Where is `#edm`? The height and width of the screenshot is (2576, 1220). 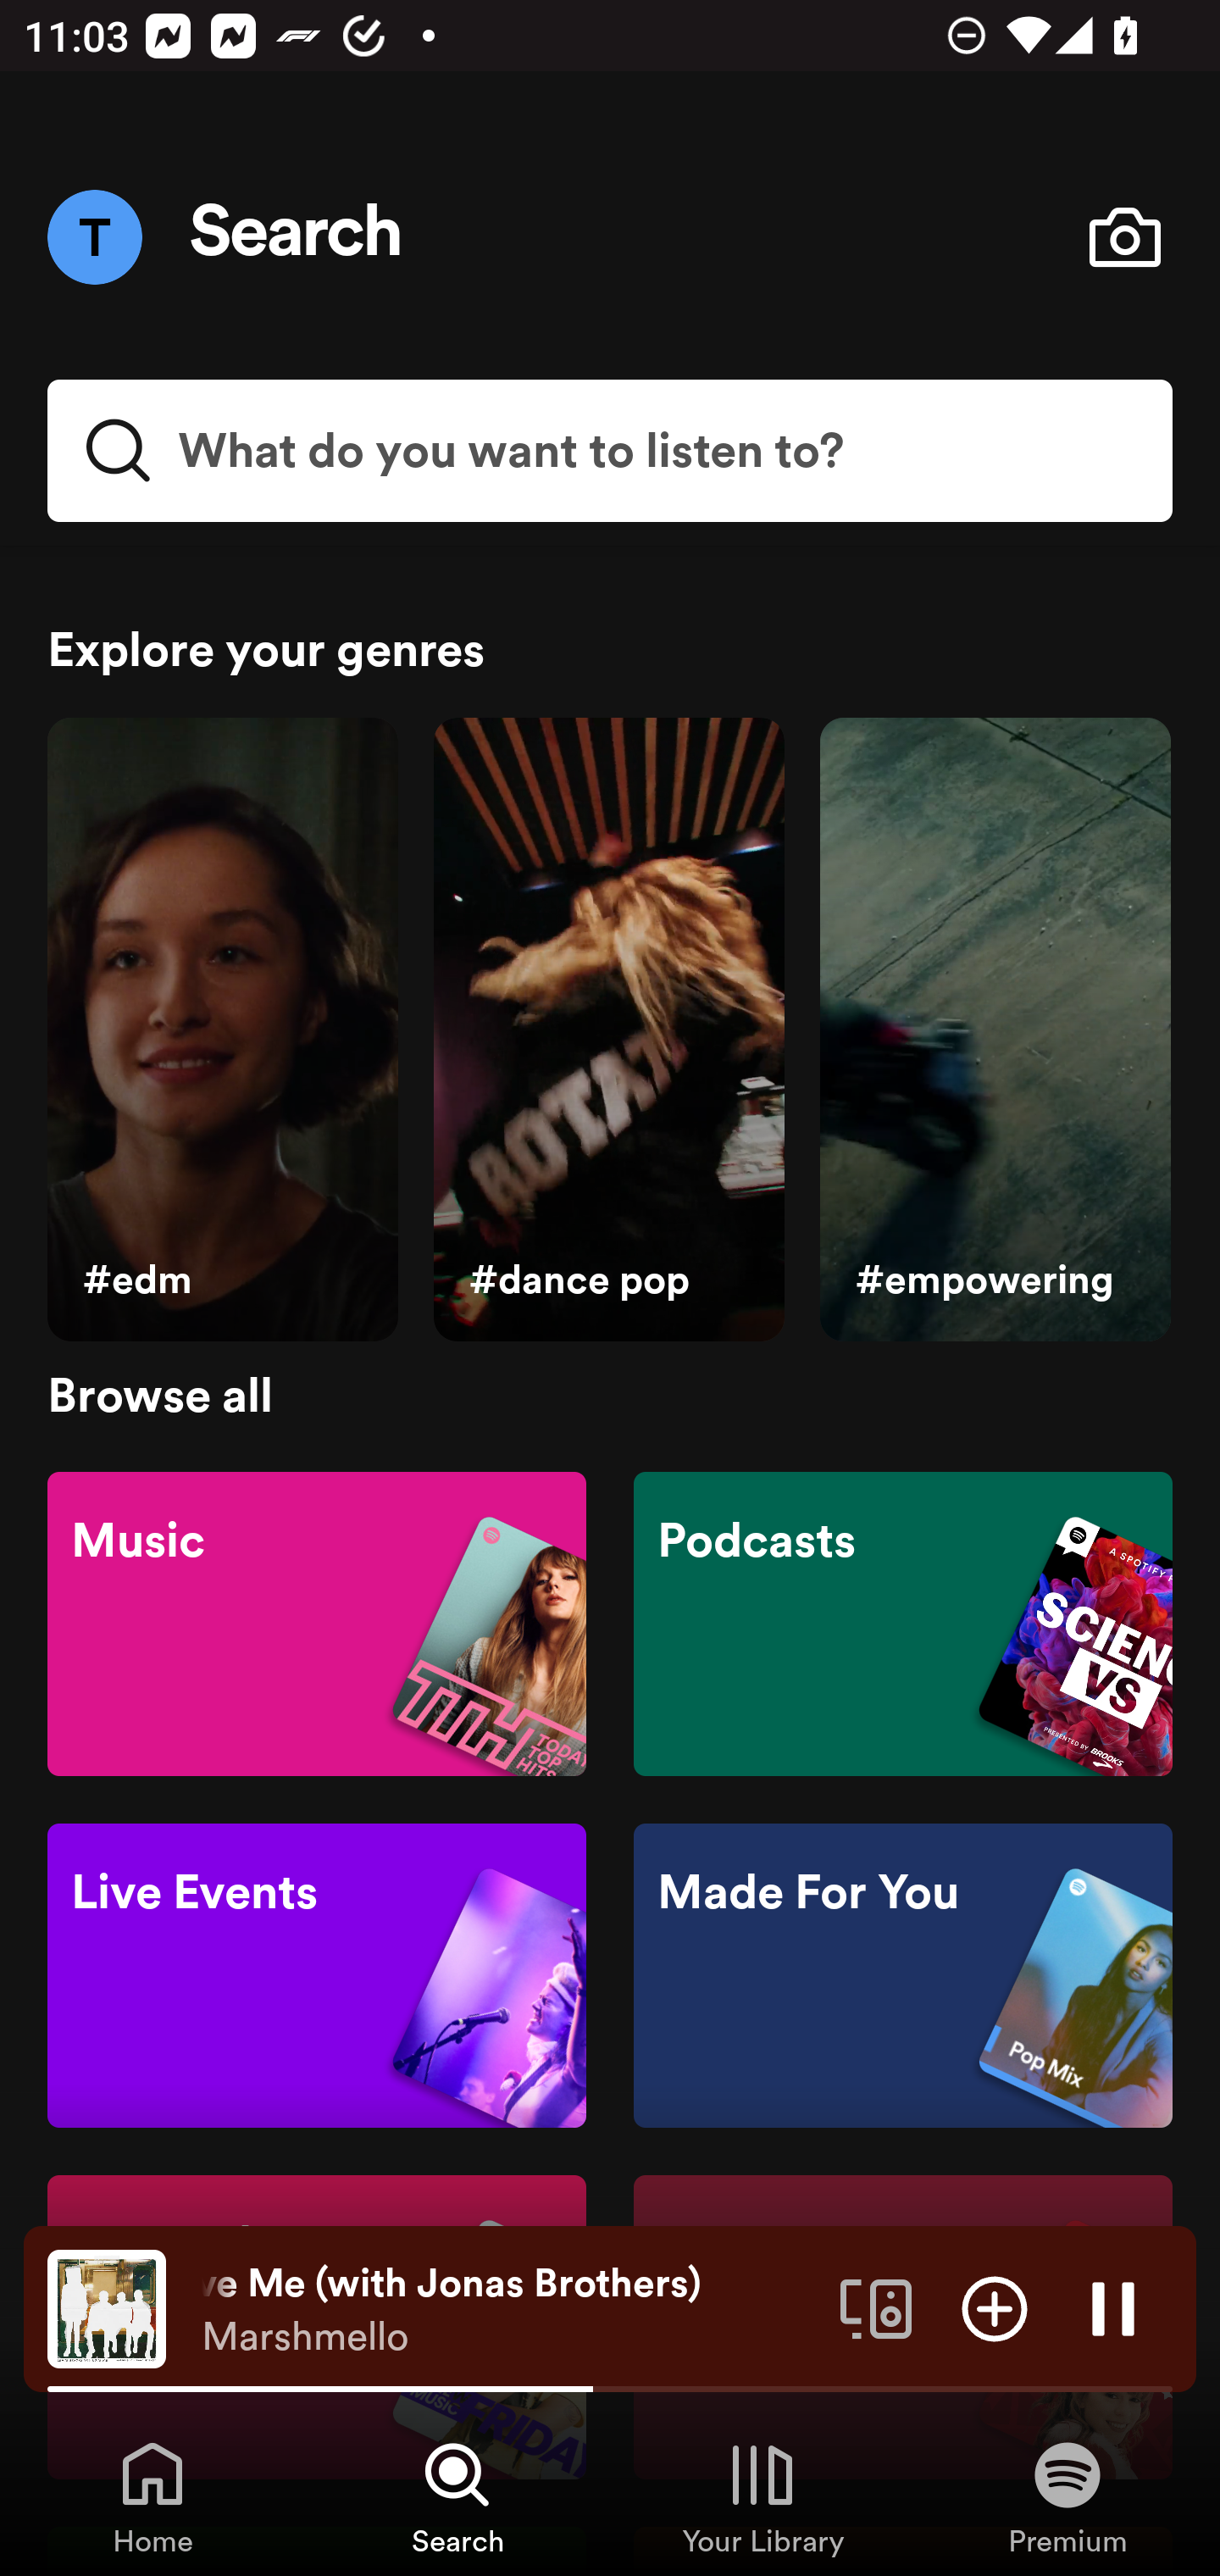
#edm is located at coordinates (222, 1030).